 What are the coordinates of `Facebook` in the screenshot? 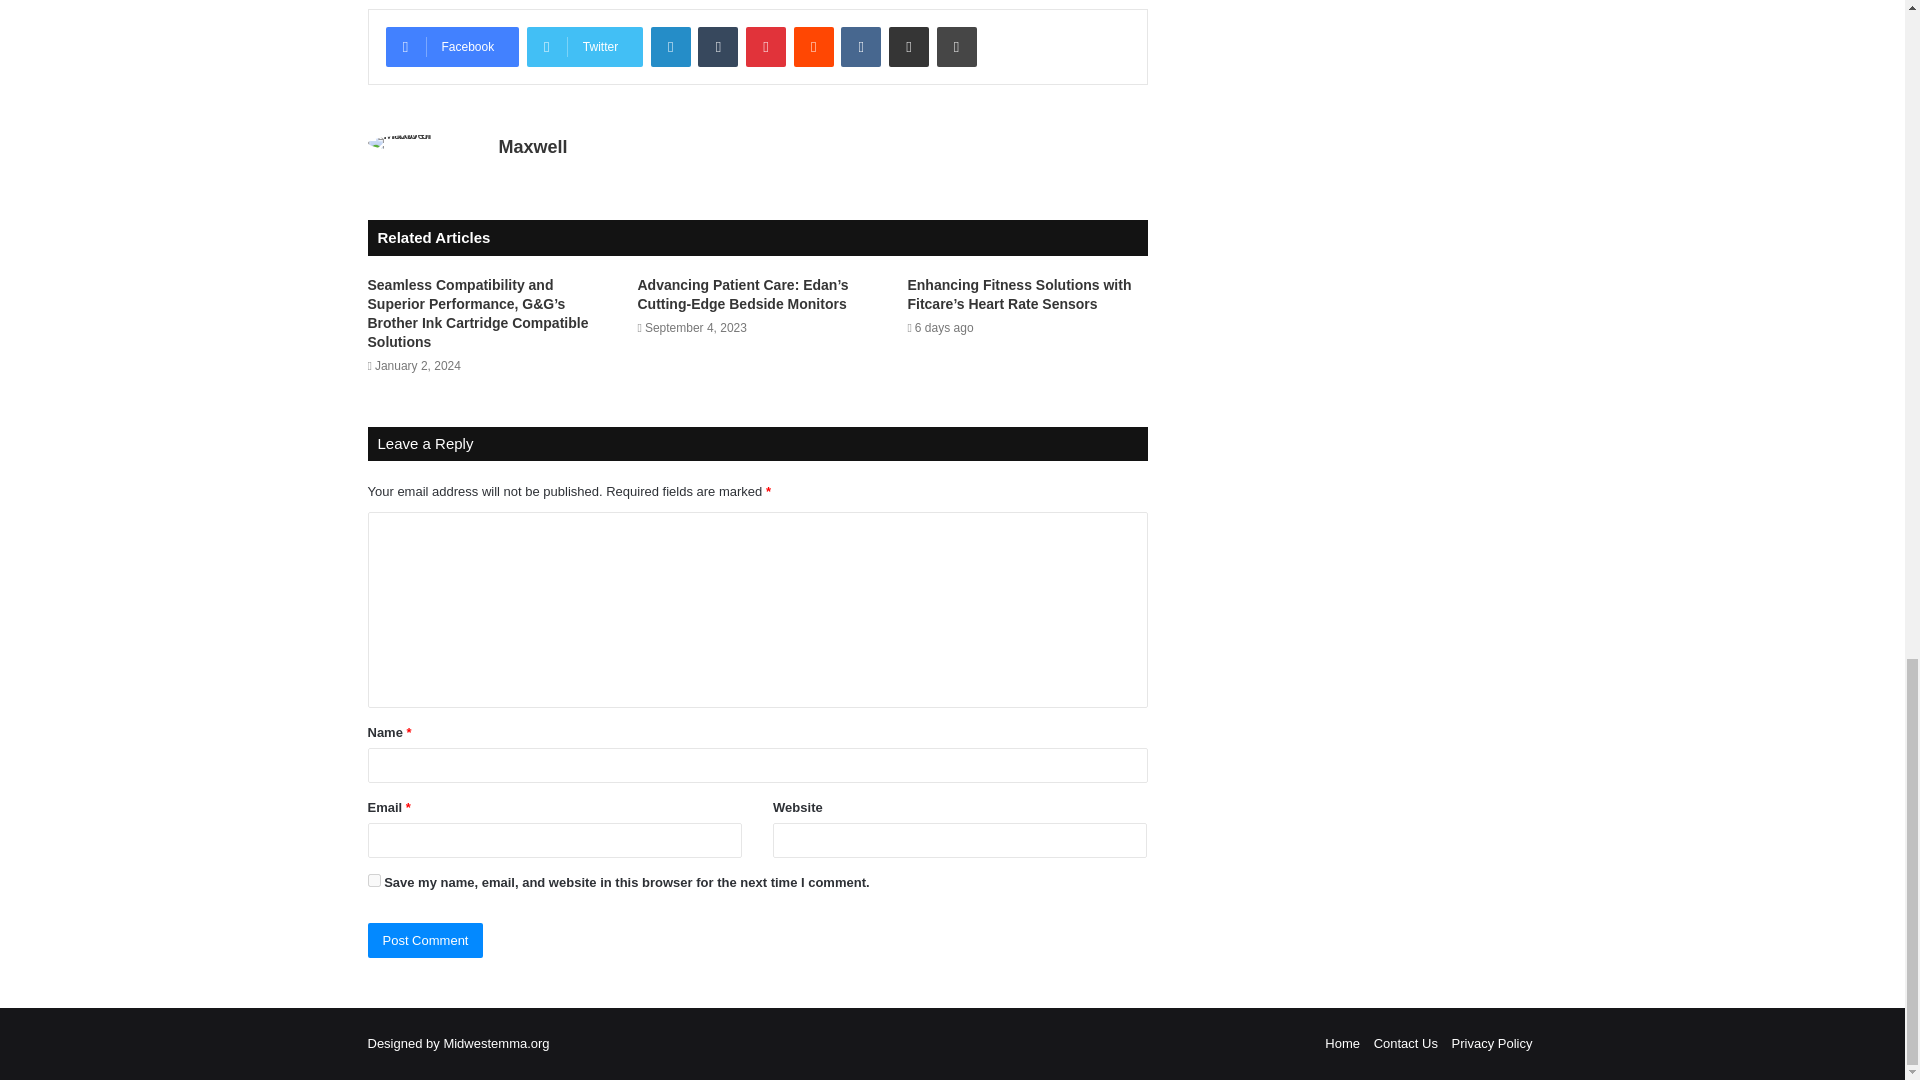 It's located at (452, 46).